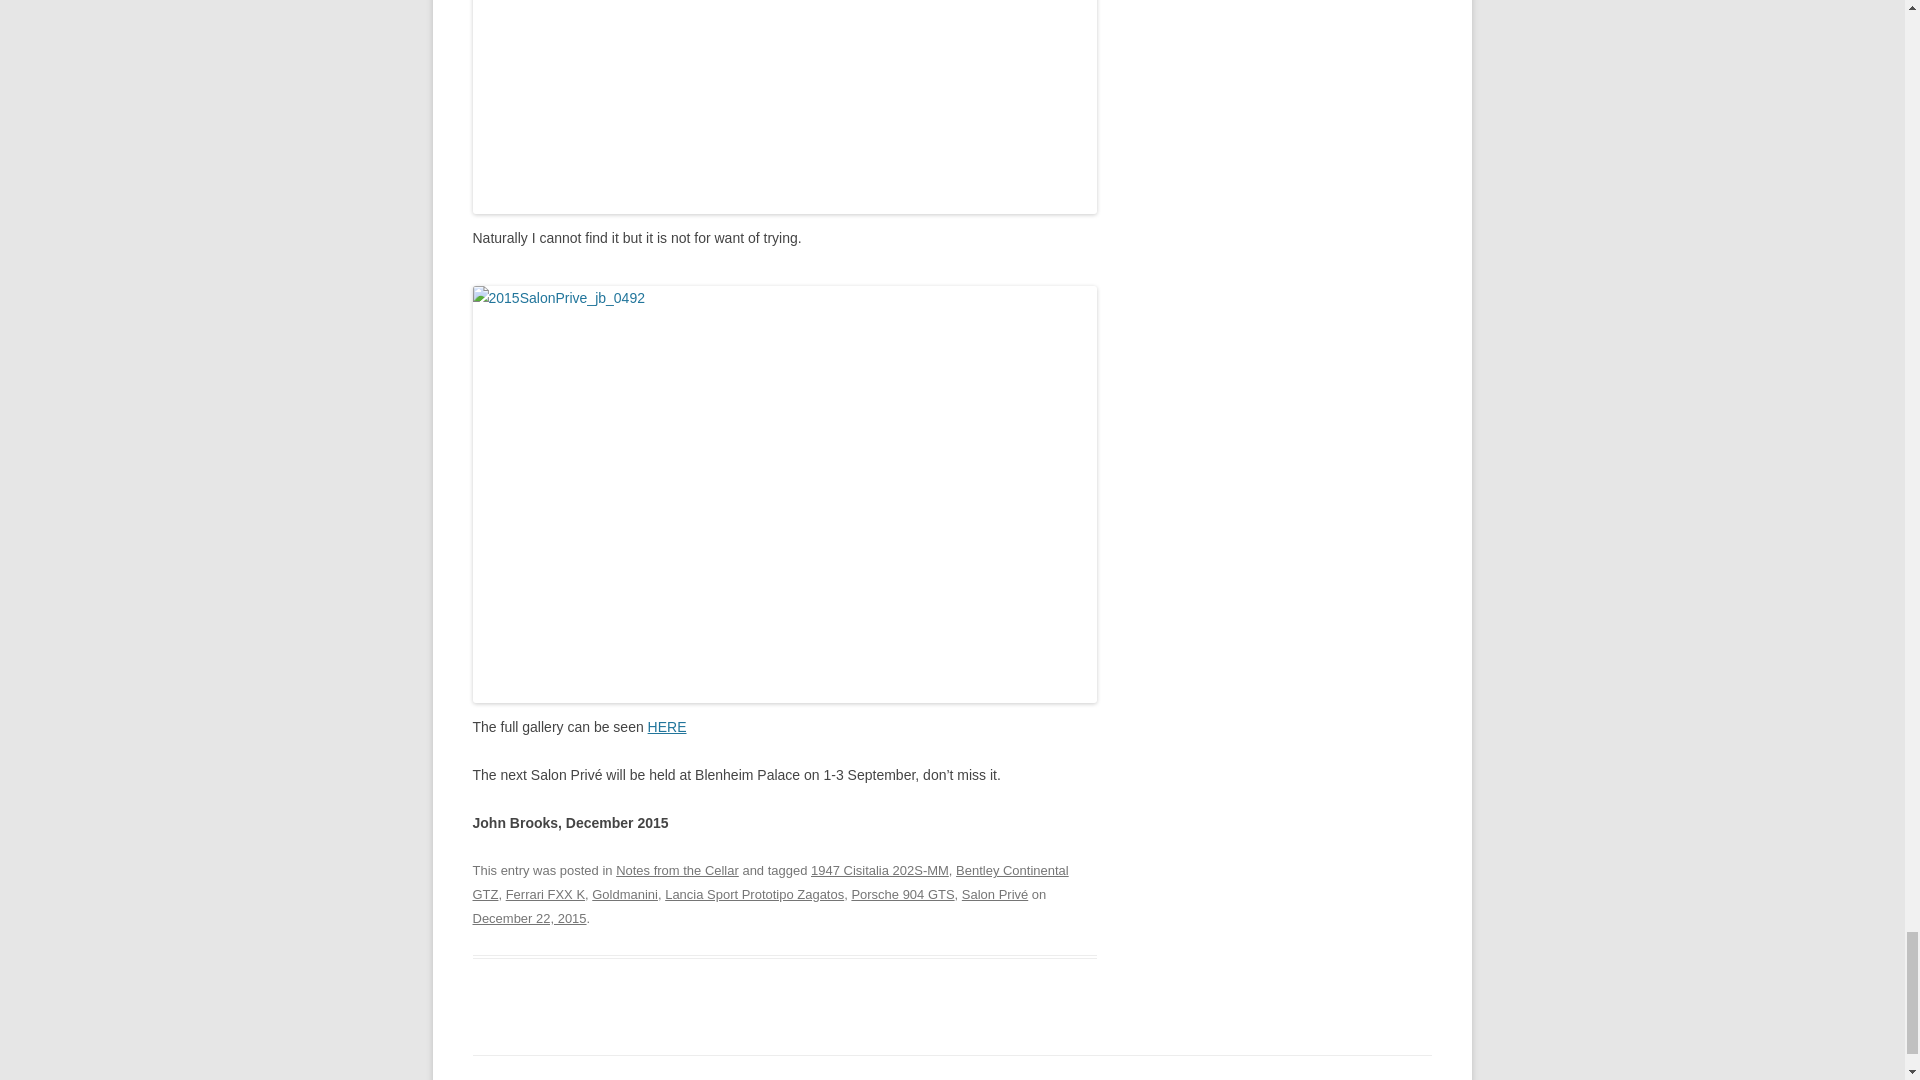 The image size is (1920, 1080). Describe the element at coordinates (624, 894) in the screenshot. I see `Goldmanini` at that location.